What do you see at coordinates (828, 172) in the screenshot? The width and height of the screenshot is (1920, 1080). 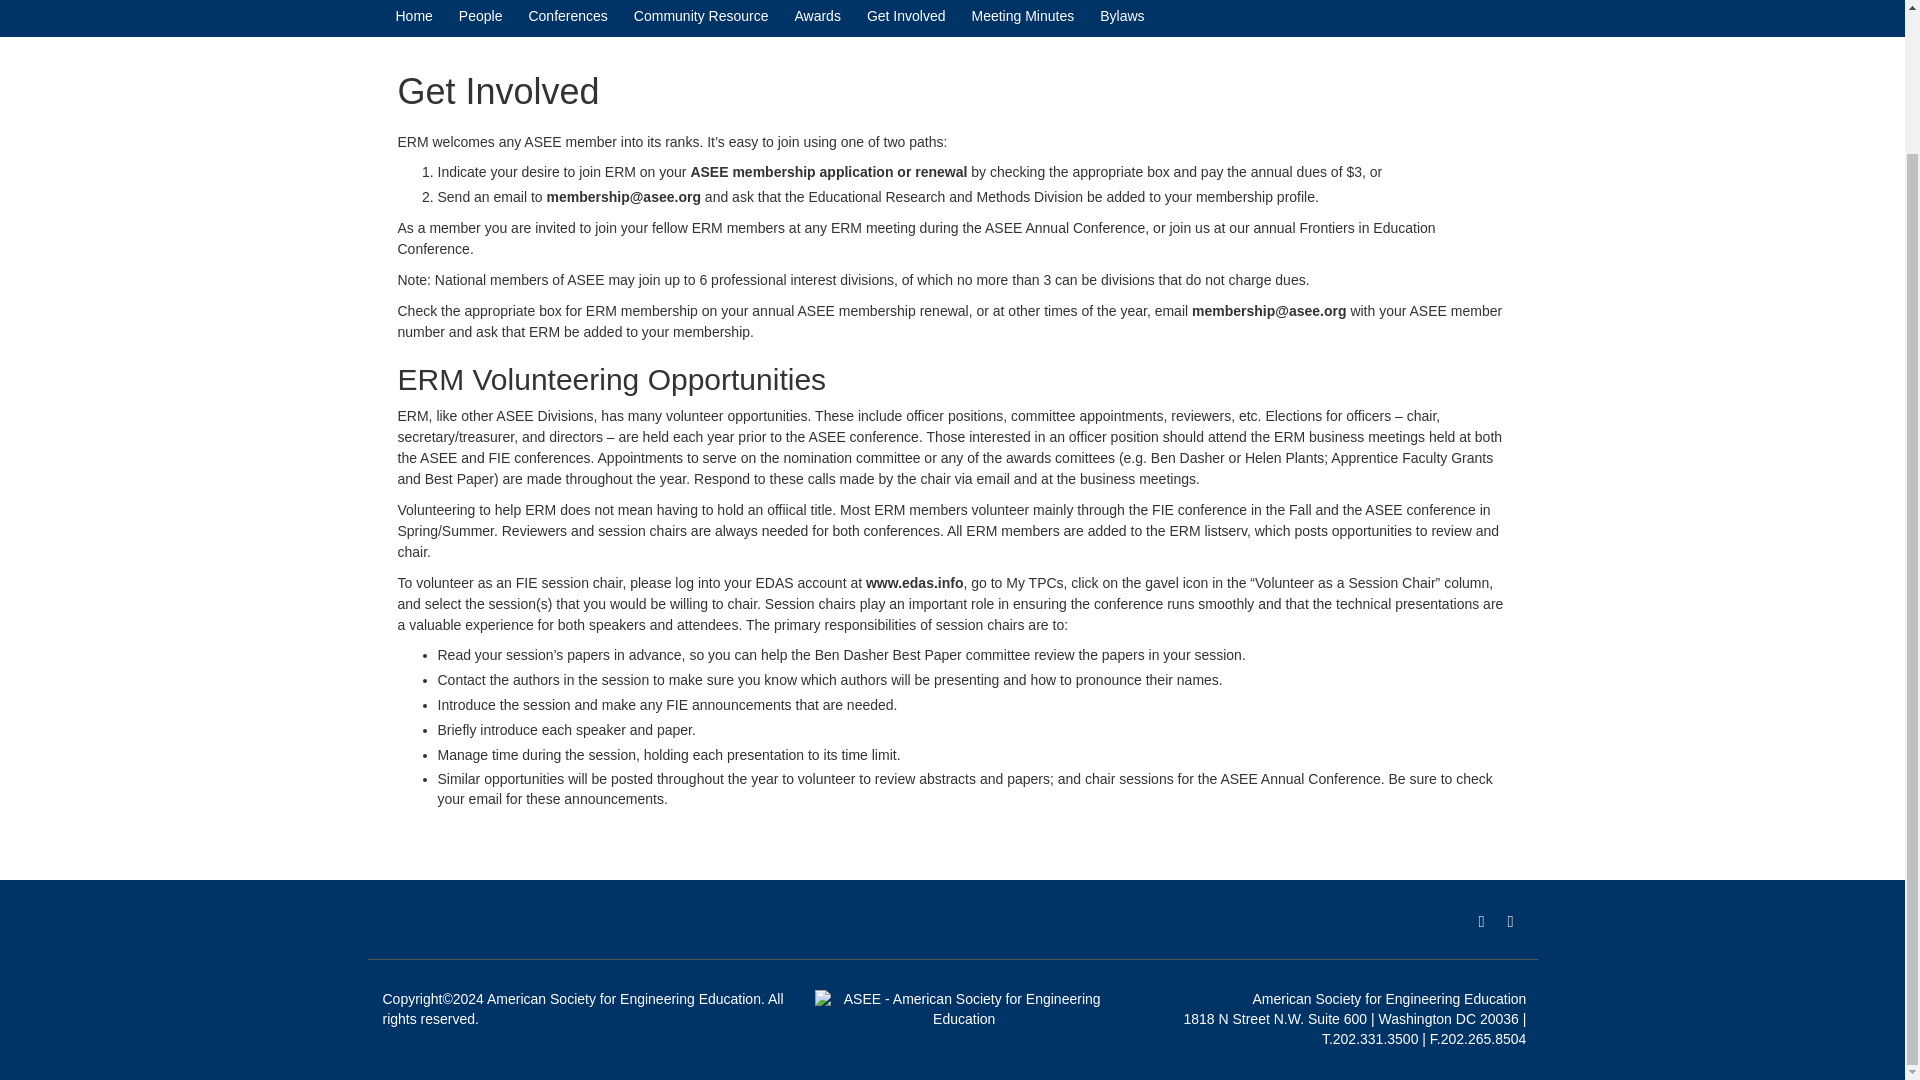 I see `ASEE membership application or renewal` at bounding box center [828, 172].